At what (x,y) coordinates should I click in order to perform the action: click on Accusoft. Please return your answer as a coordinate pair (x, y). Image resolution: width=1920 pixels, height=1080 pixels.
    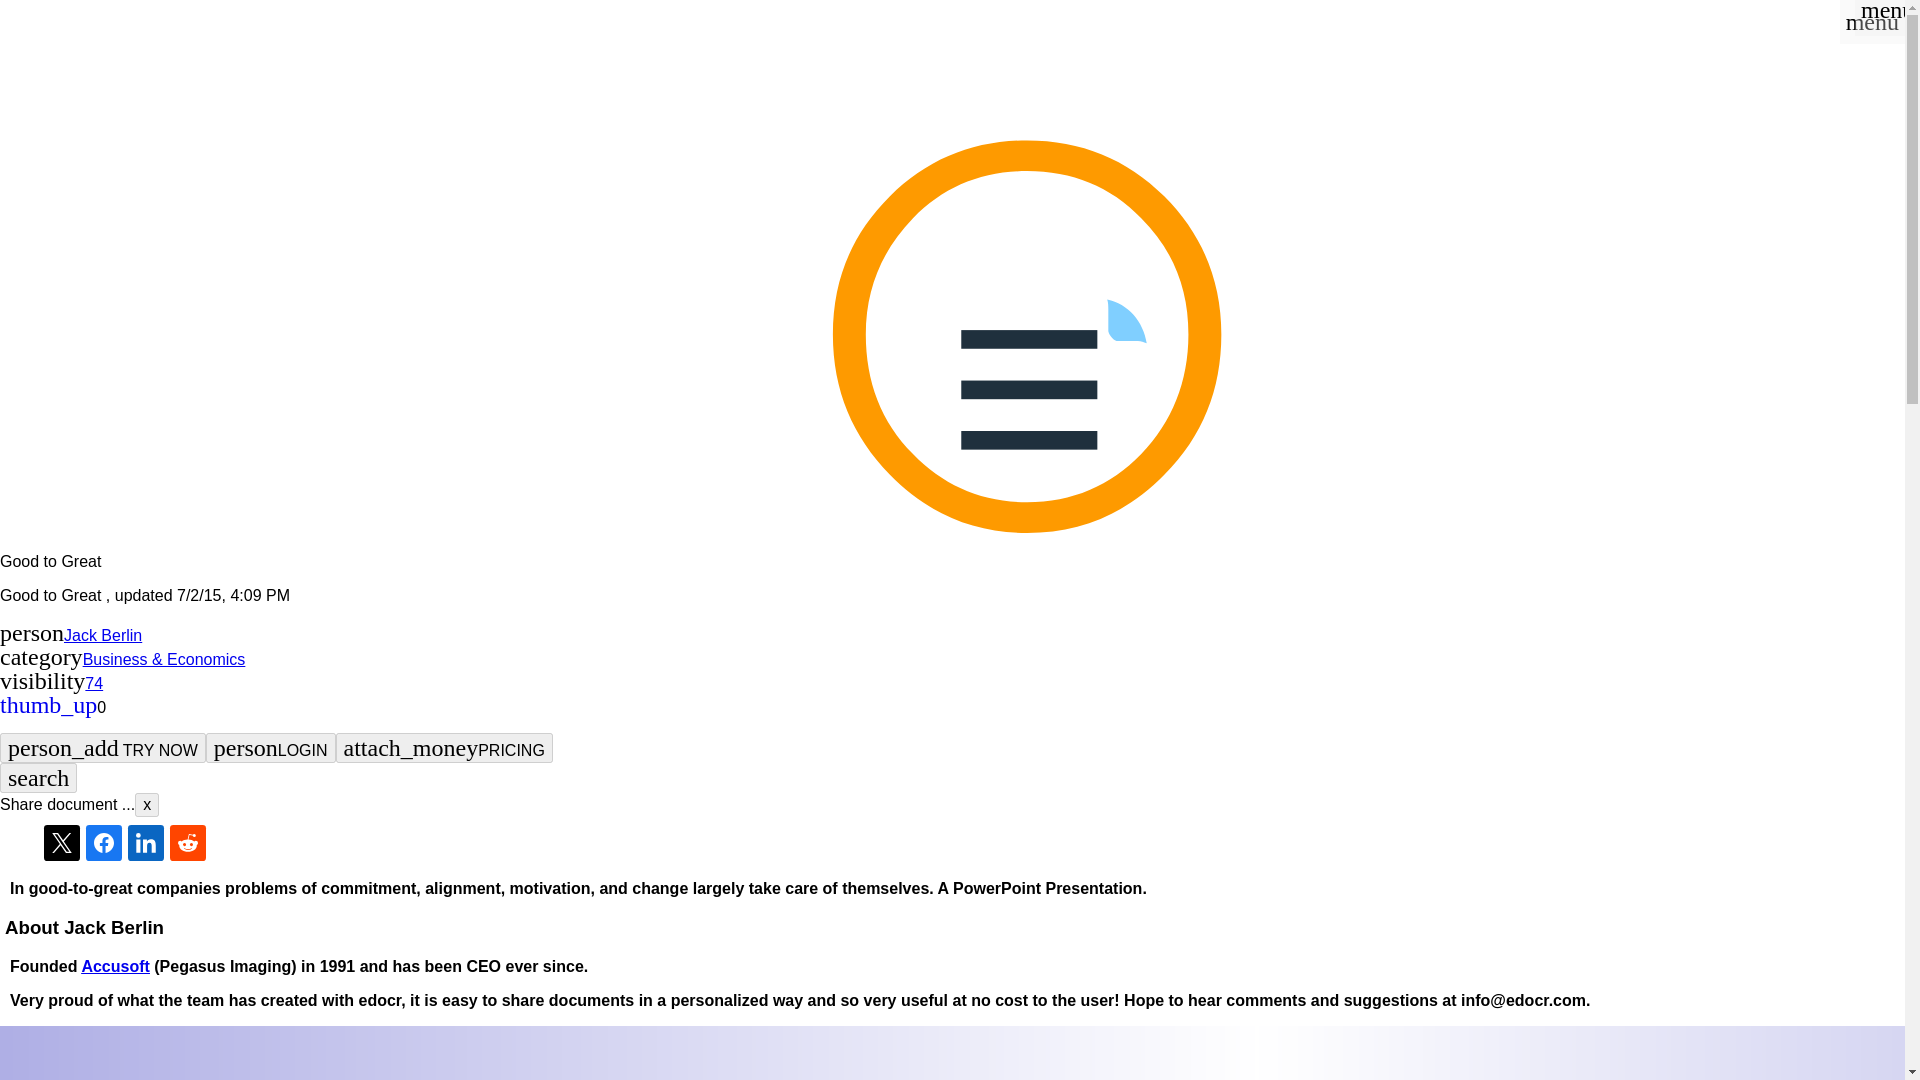
    Looking at the image, I should click on (114, 966).